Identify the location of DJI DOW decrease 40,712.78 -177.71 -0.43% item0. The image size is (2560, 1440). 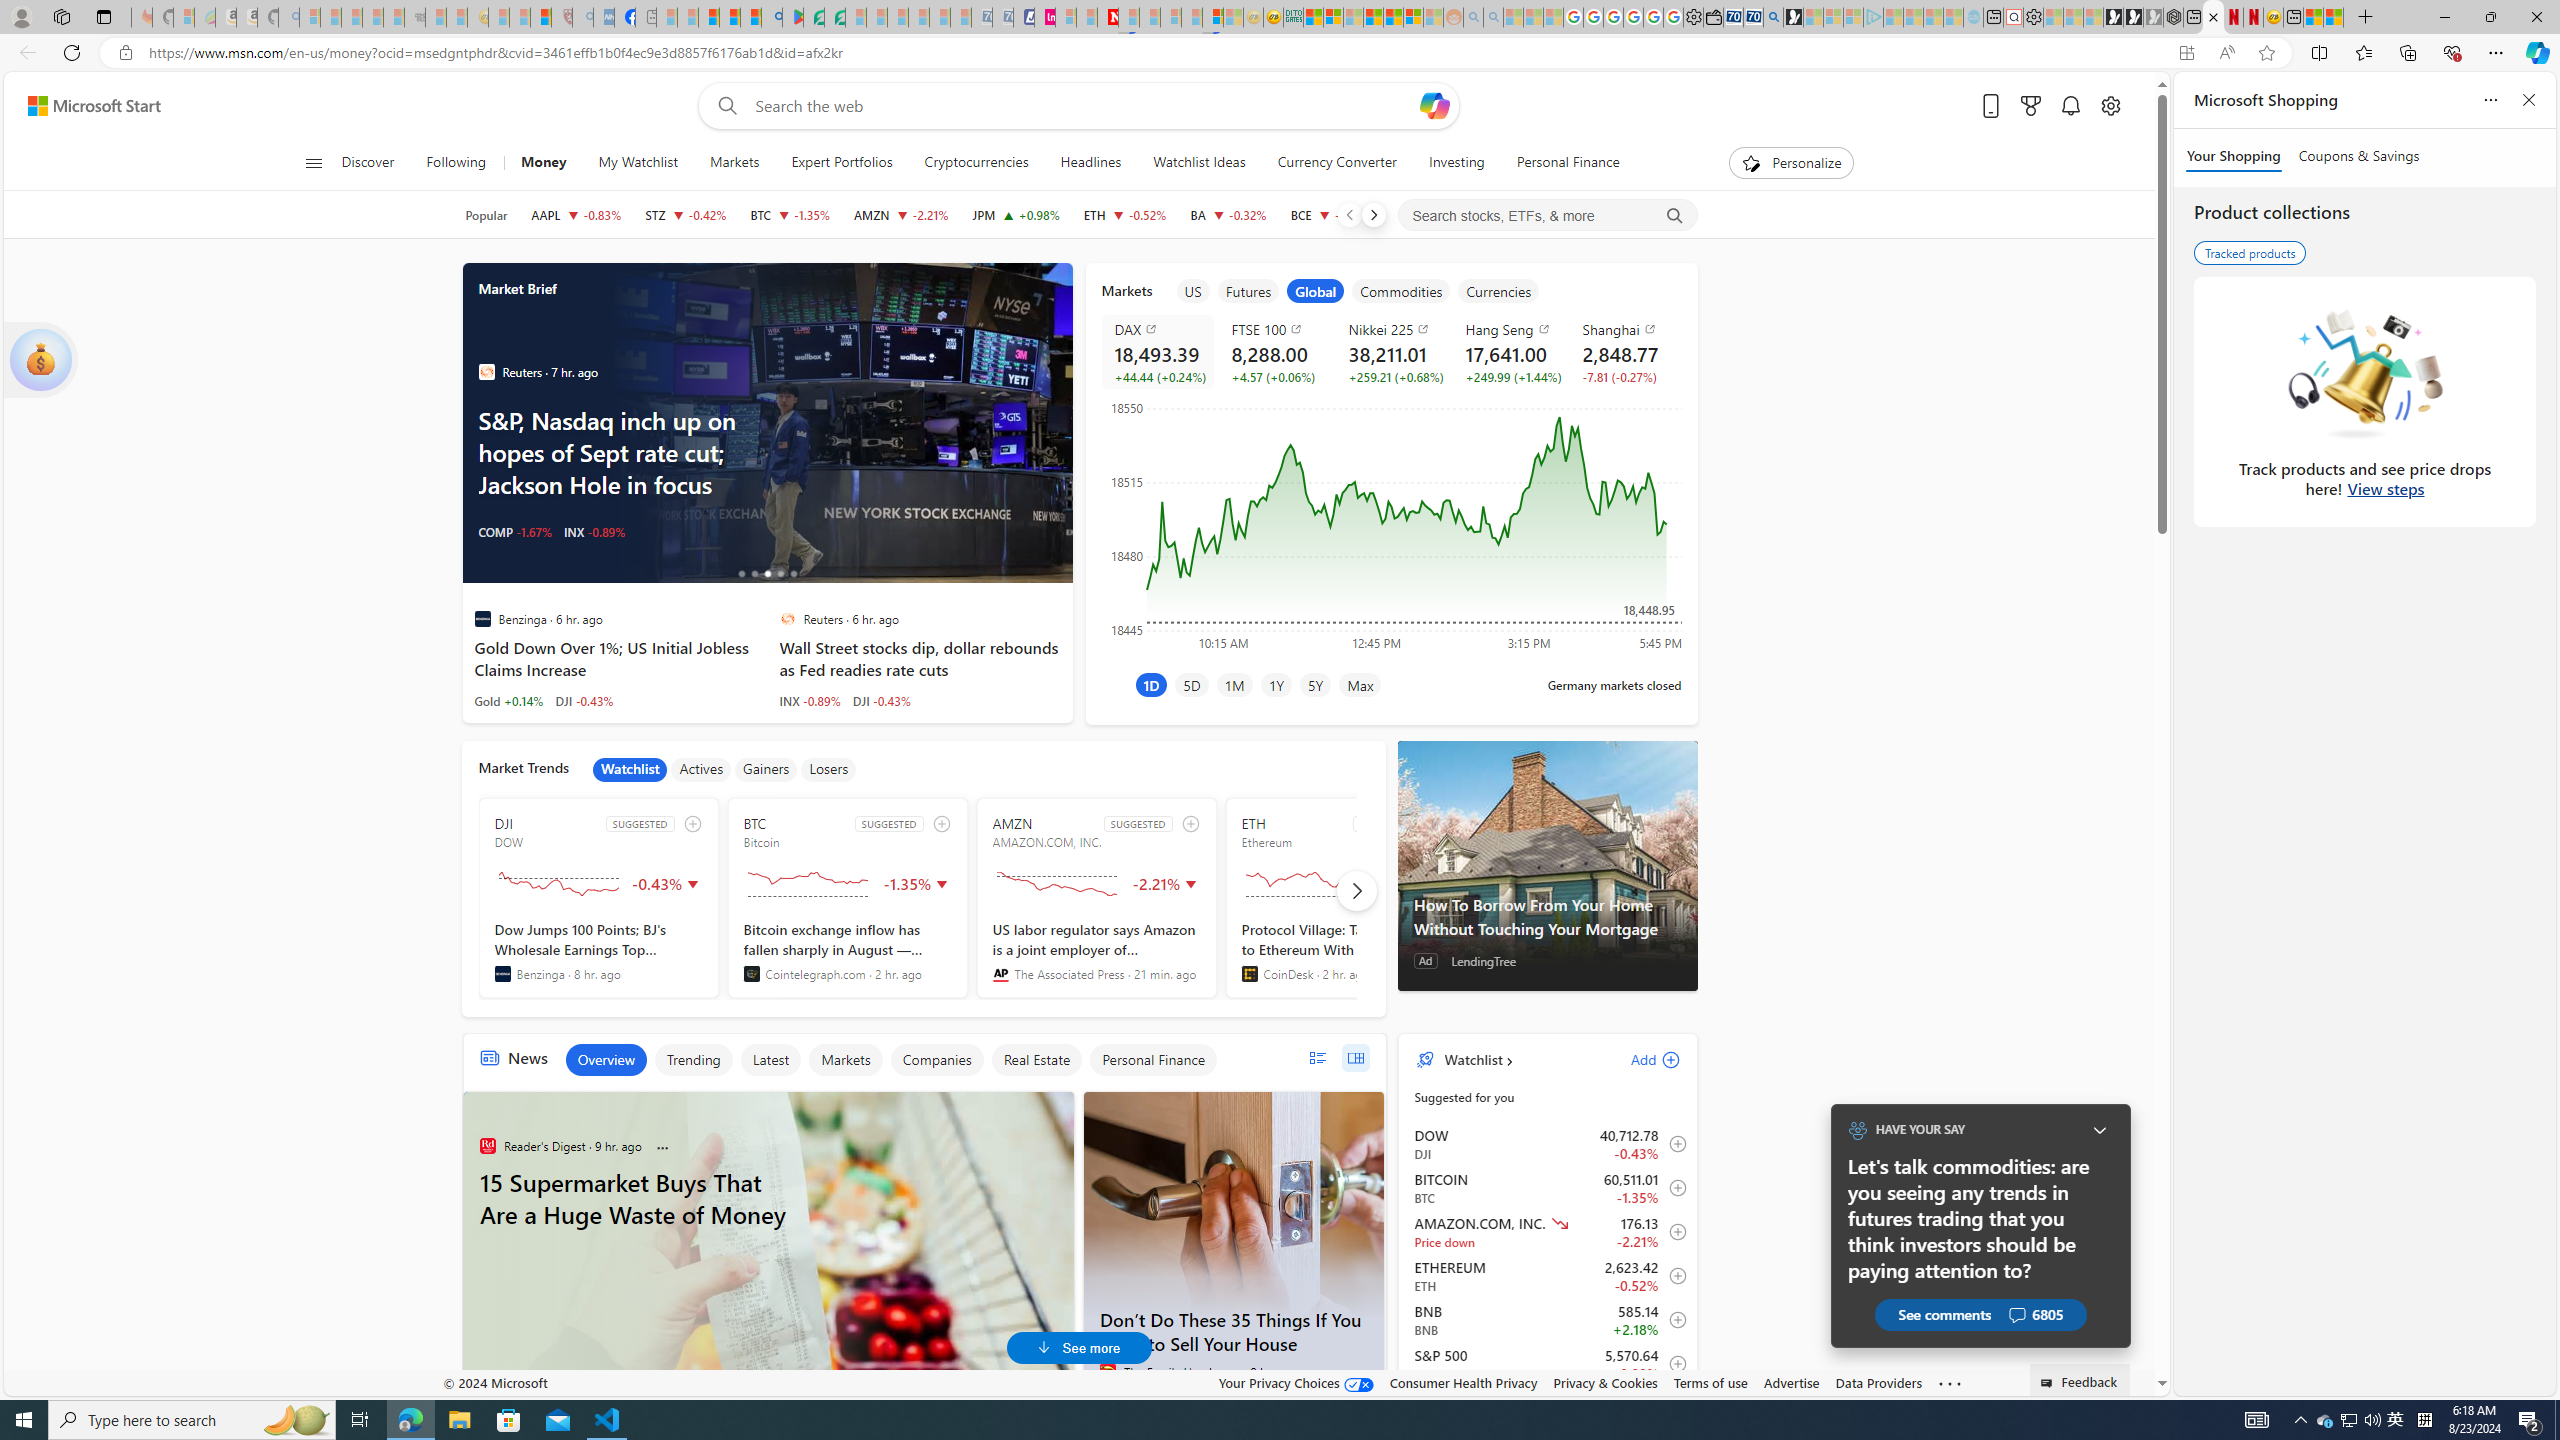
(1548, 1144).